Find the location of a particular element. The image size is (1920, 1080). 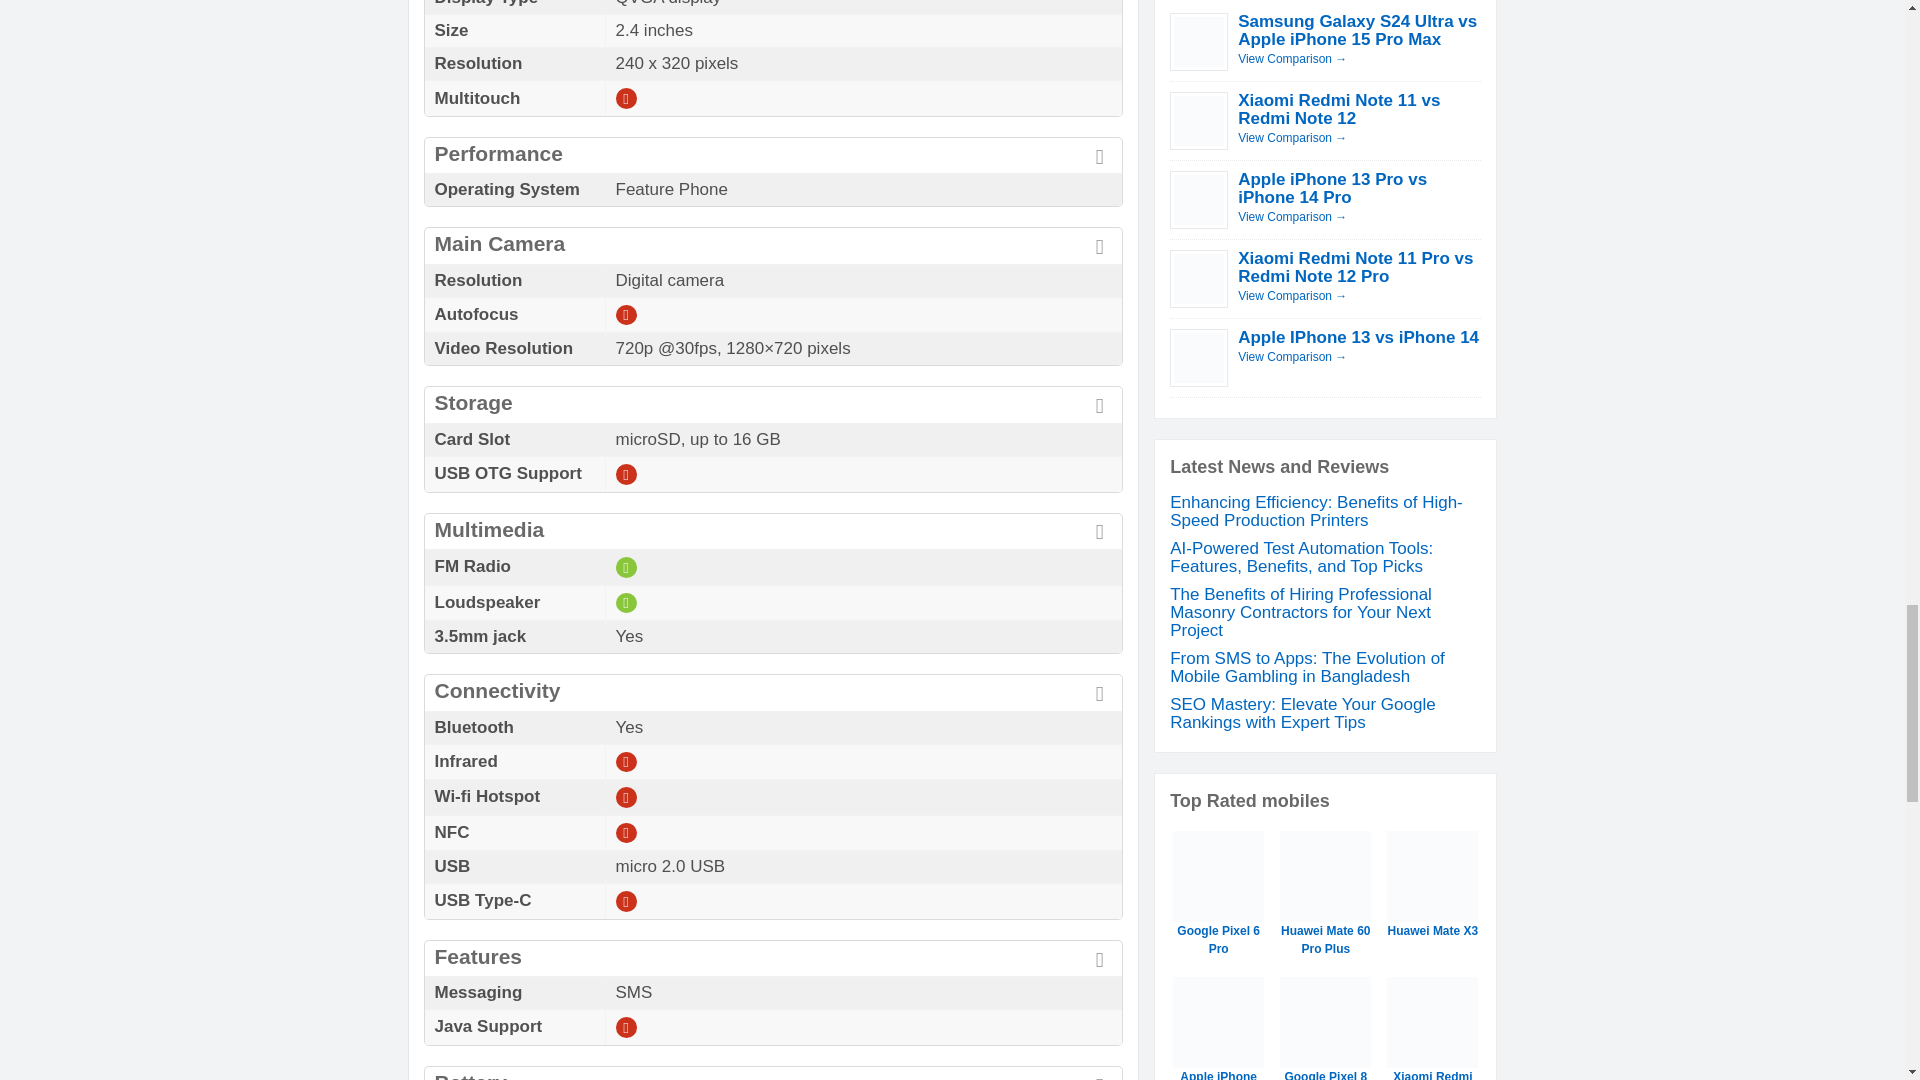

Samsung Galaxy S24 Ultra vs Apple iPhone 15 Pro Max is located at coordinates (1292, 58).